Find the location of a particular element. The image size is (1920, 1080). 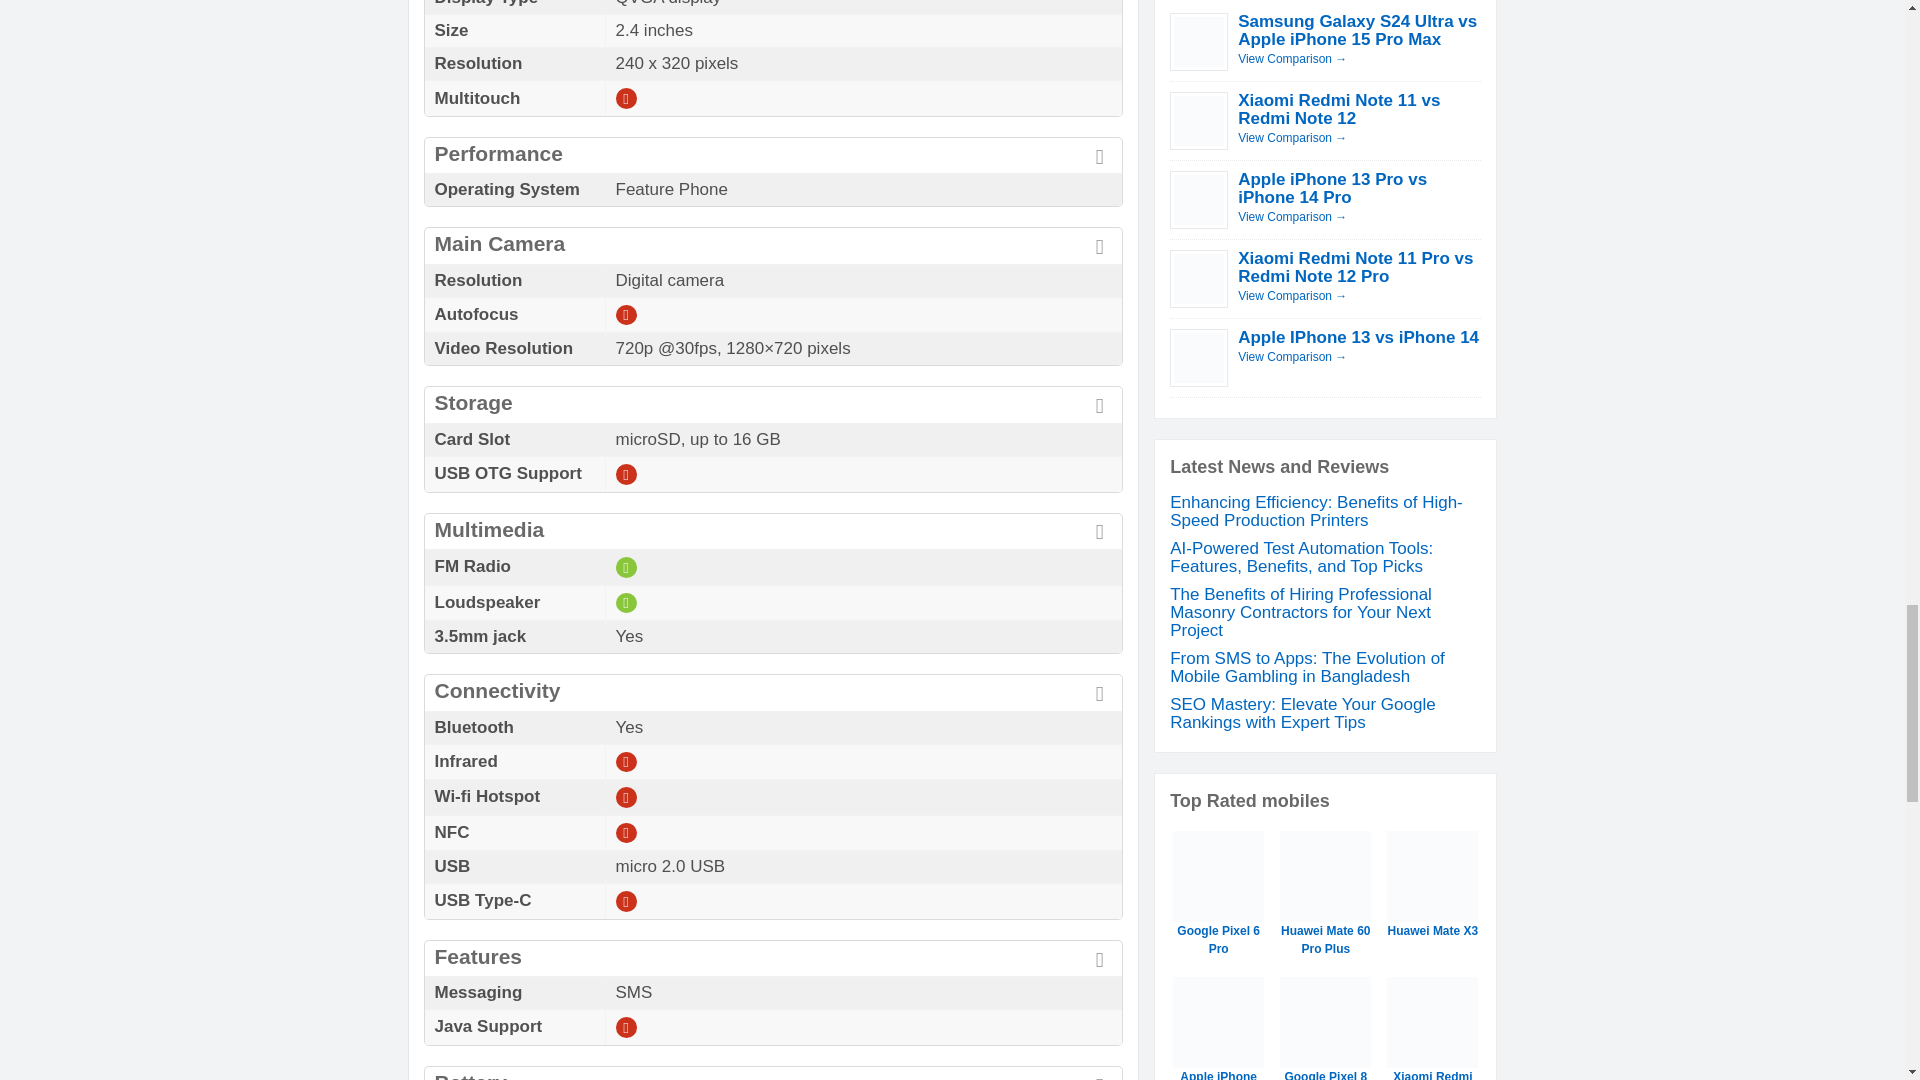

Samsung Galaxy S24 Ultra vs Apple iPhone 15 Pro Max is located at coordinates (1292, 58).